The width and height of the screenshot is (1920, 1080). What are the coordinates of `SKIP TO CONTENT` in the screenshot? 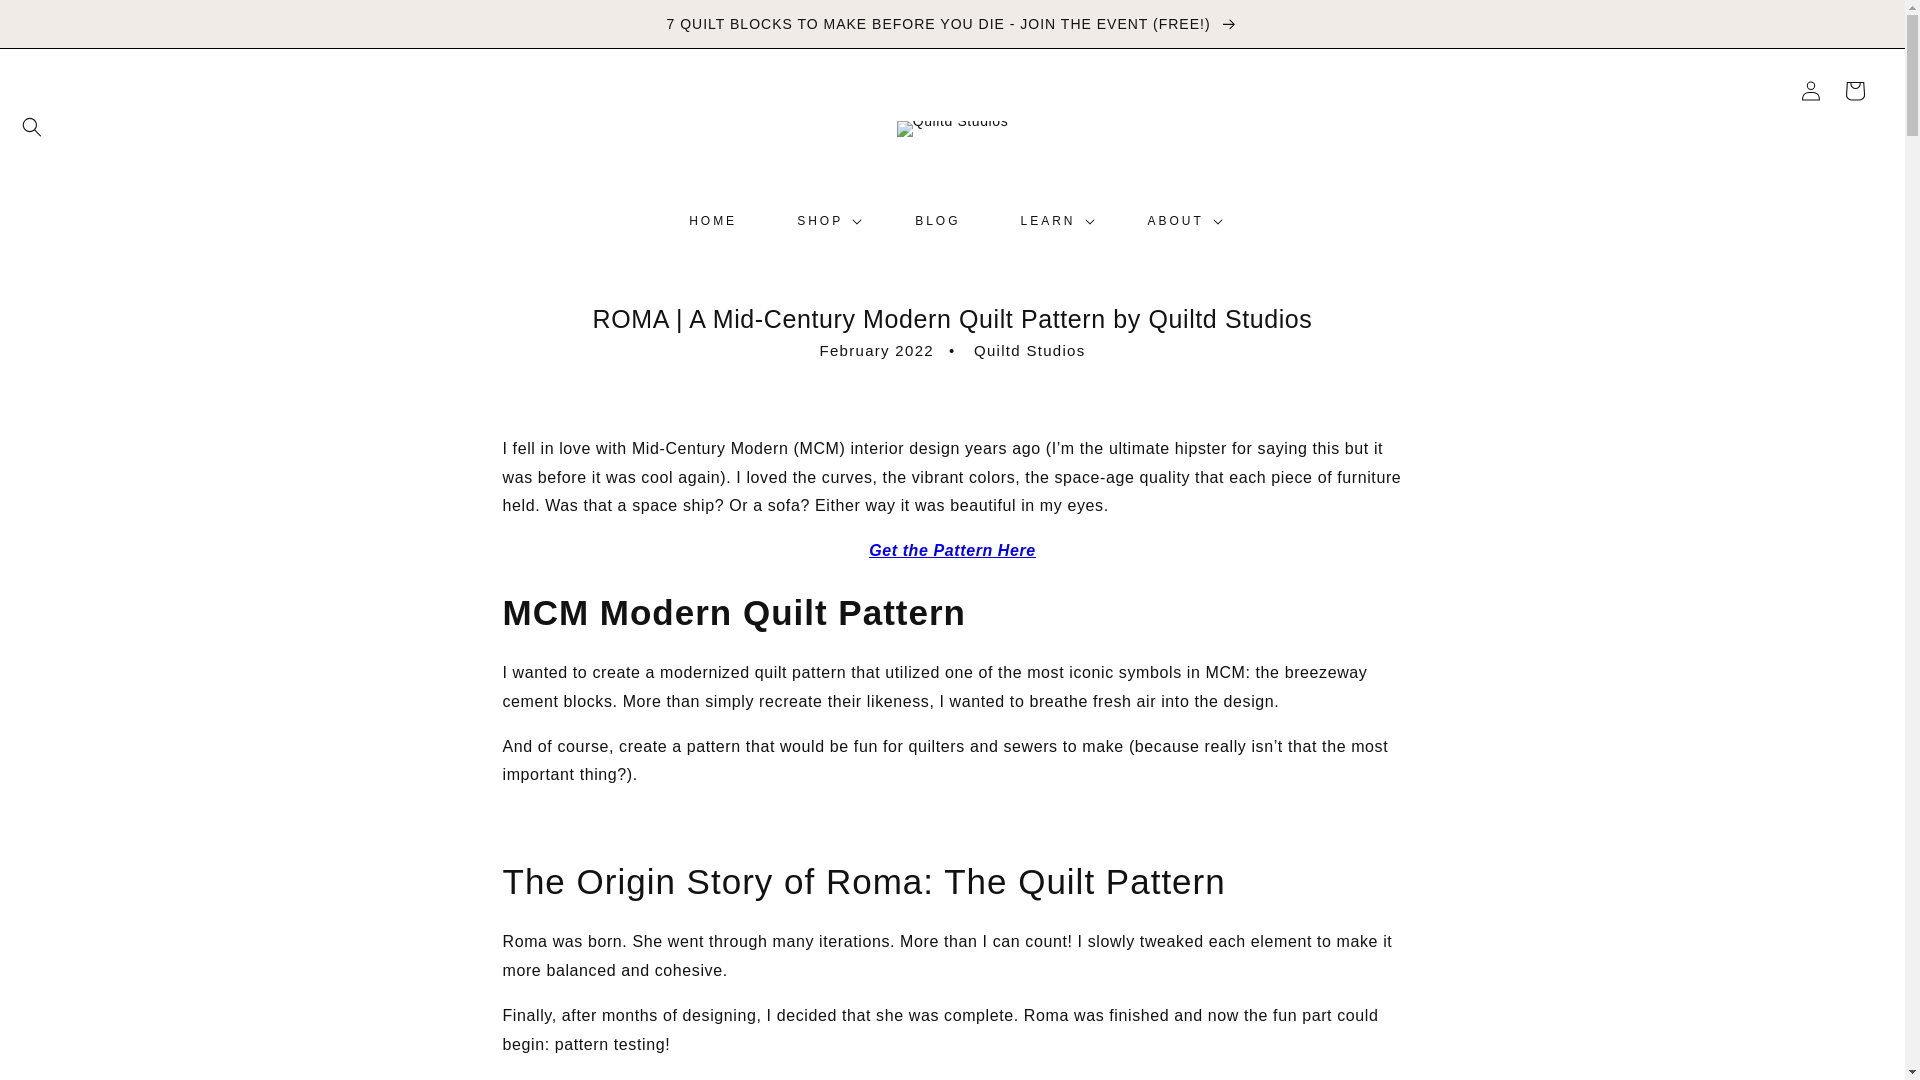 It's located at (60, 22).